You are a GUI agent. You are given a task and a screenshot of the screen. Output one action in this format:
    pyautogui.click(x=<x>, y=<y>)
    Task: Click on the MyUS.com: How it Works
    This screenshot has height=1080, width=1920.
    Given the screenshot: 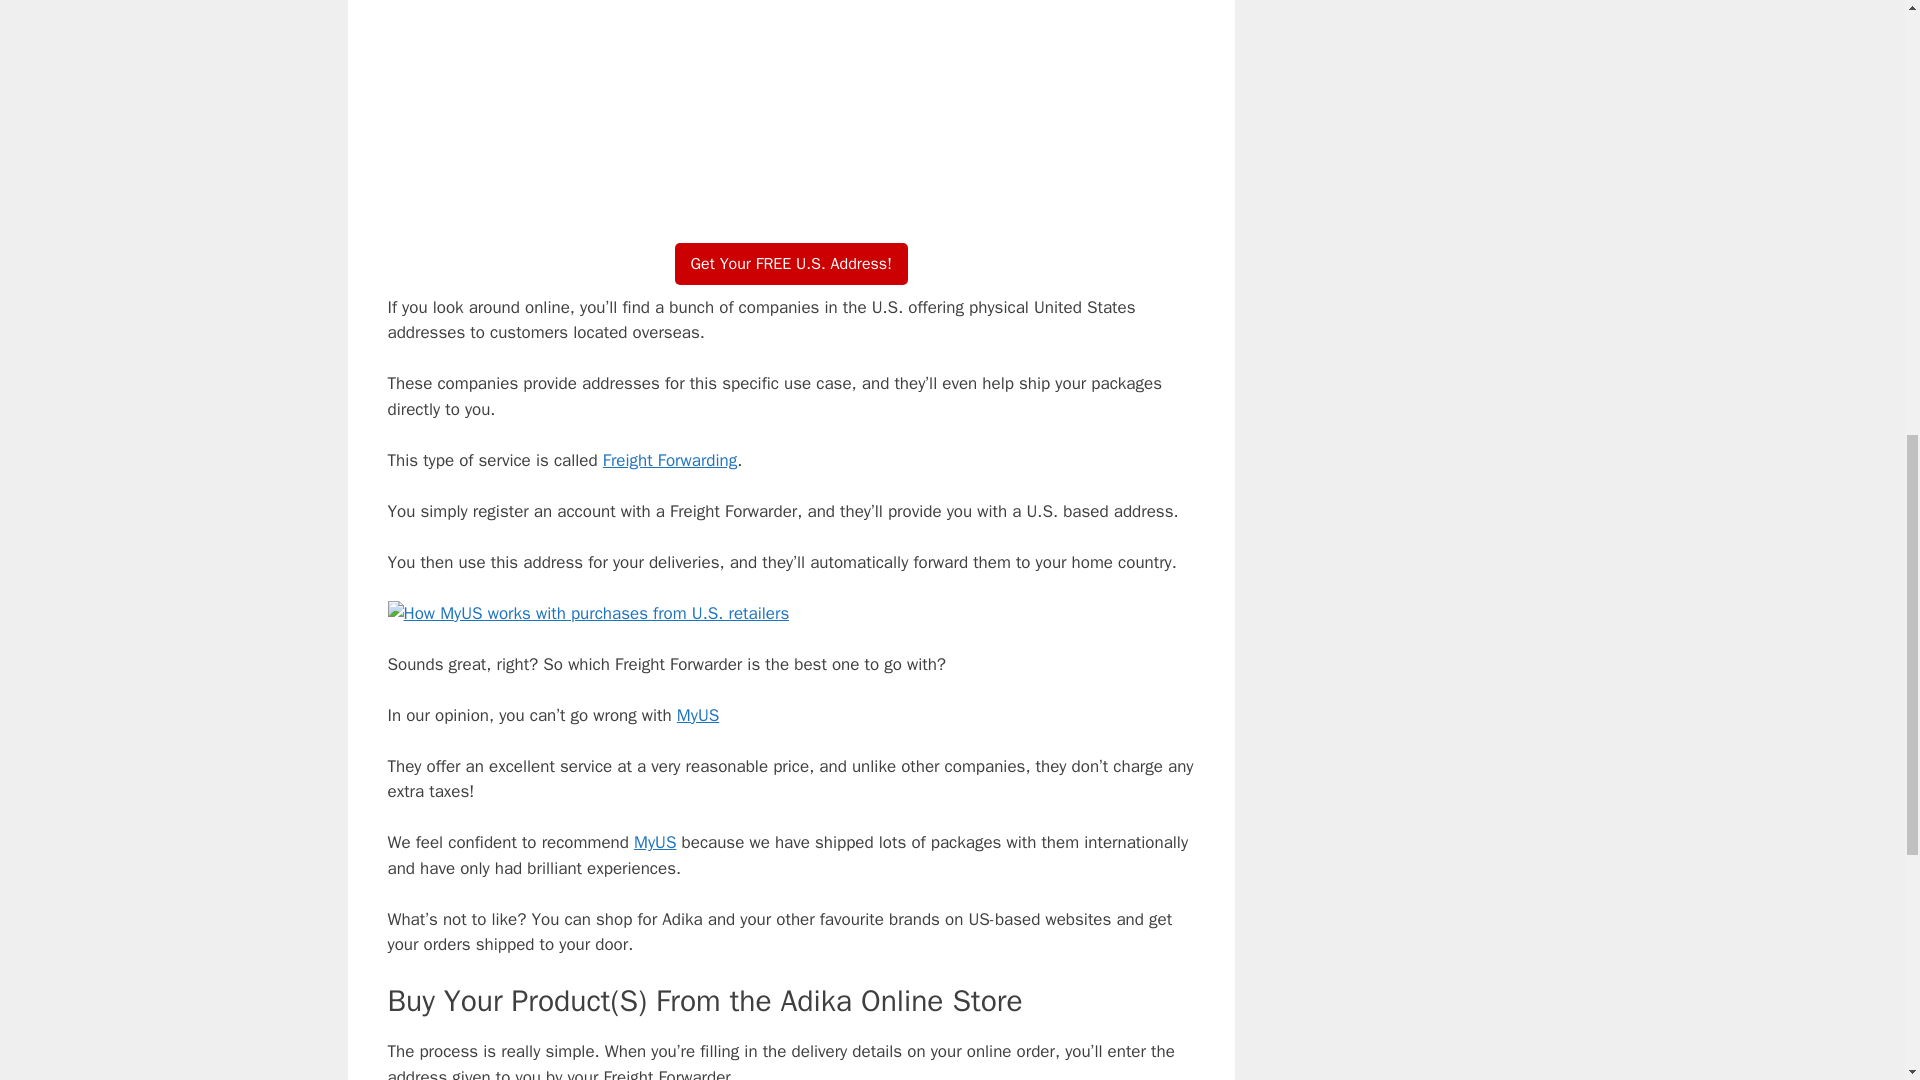 What is the action you would take?
    pyautogui.click(x=792, y=104)
    